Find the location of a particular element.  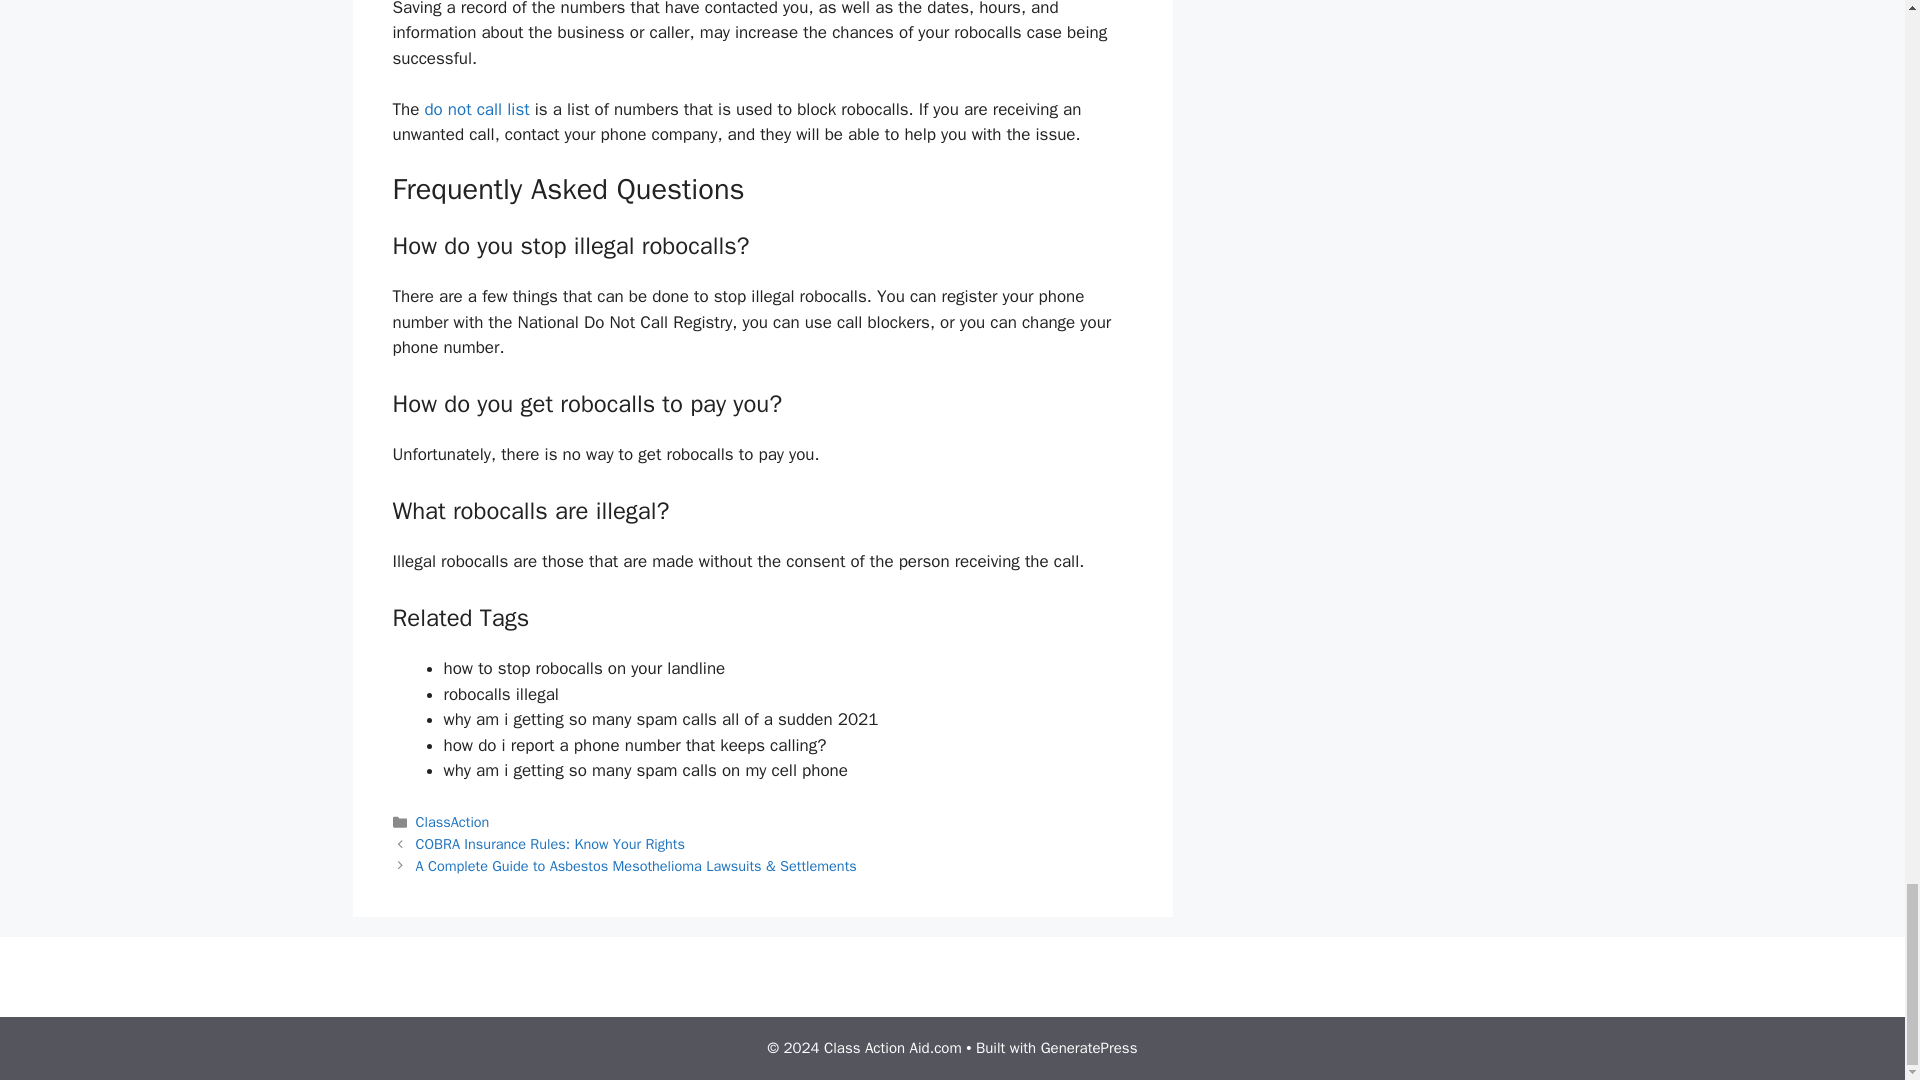

do not call list is located at coordinates (476, 109).